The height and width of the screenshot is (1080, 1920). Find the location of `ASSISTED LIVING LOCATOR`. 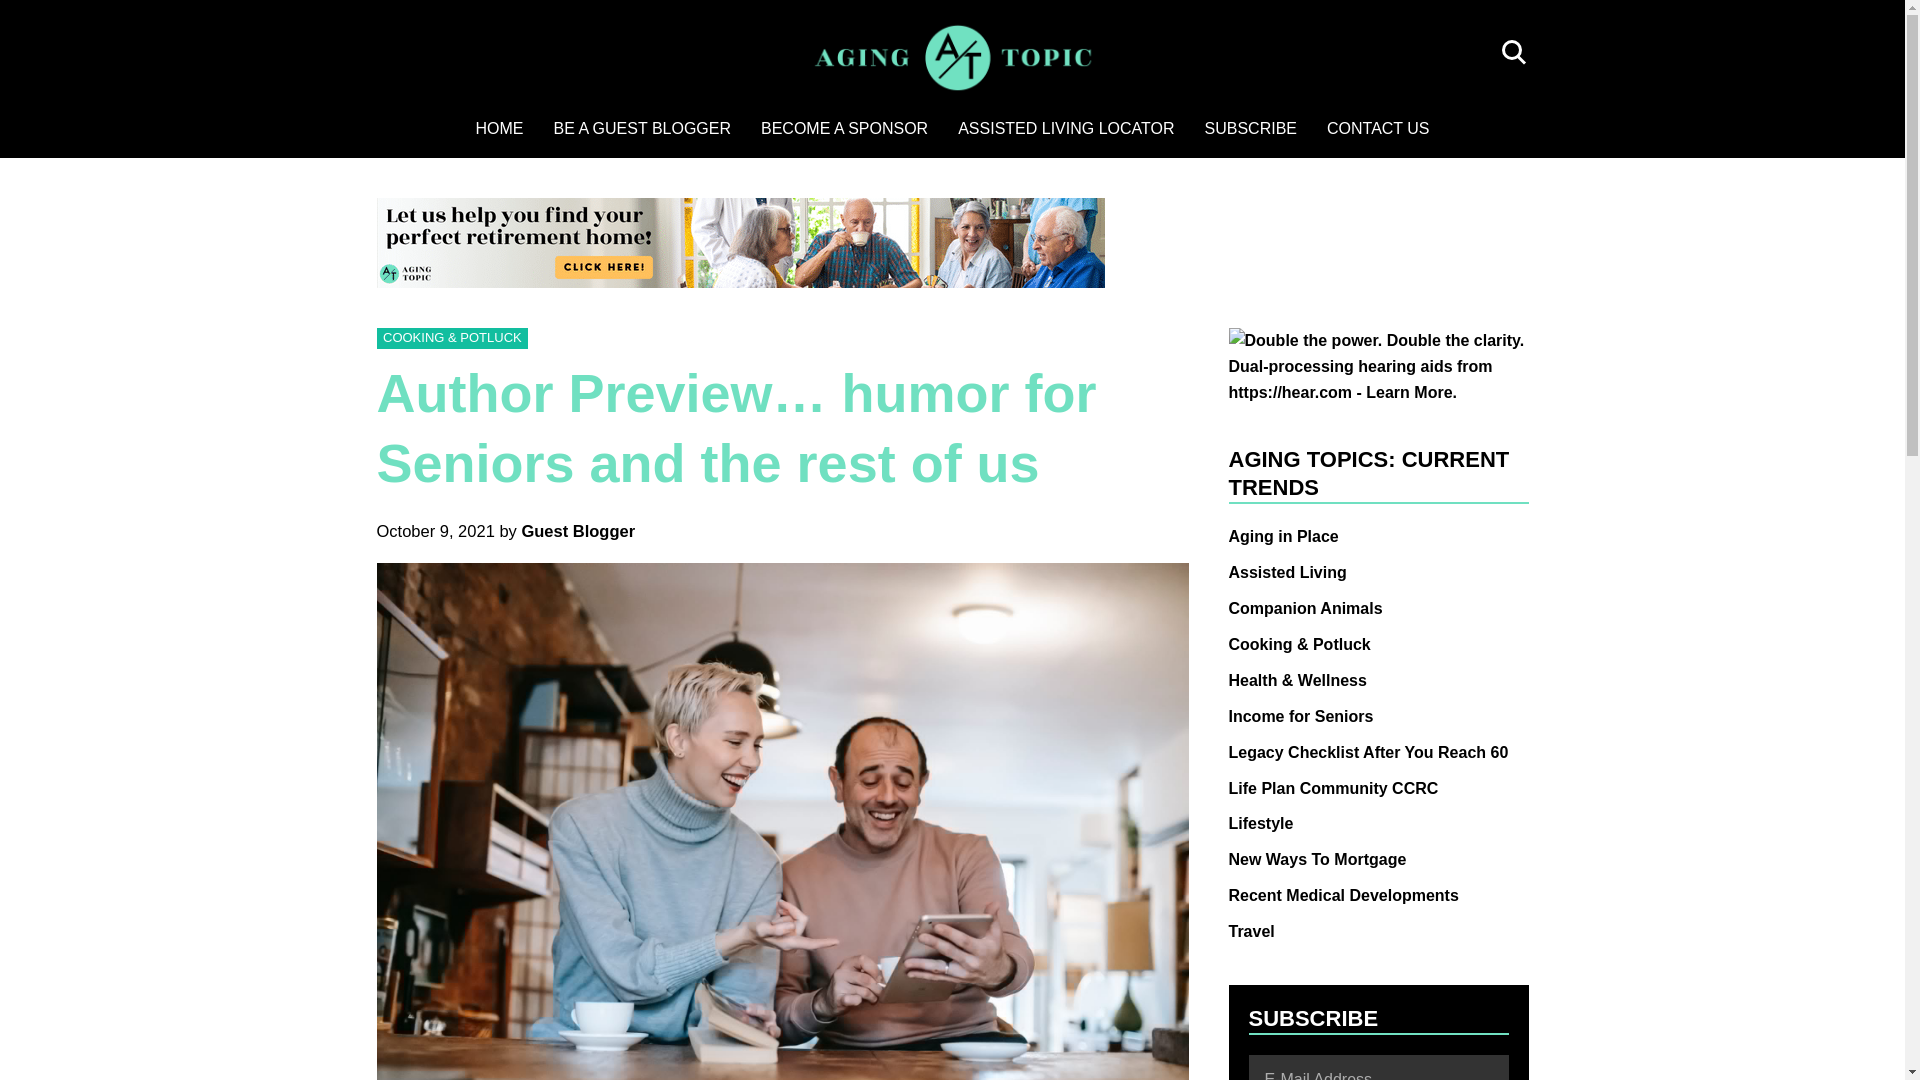

ASSISTED LIVING LOCATOR is located at coordinates (1066, 128).